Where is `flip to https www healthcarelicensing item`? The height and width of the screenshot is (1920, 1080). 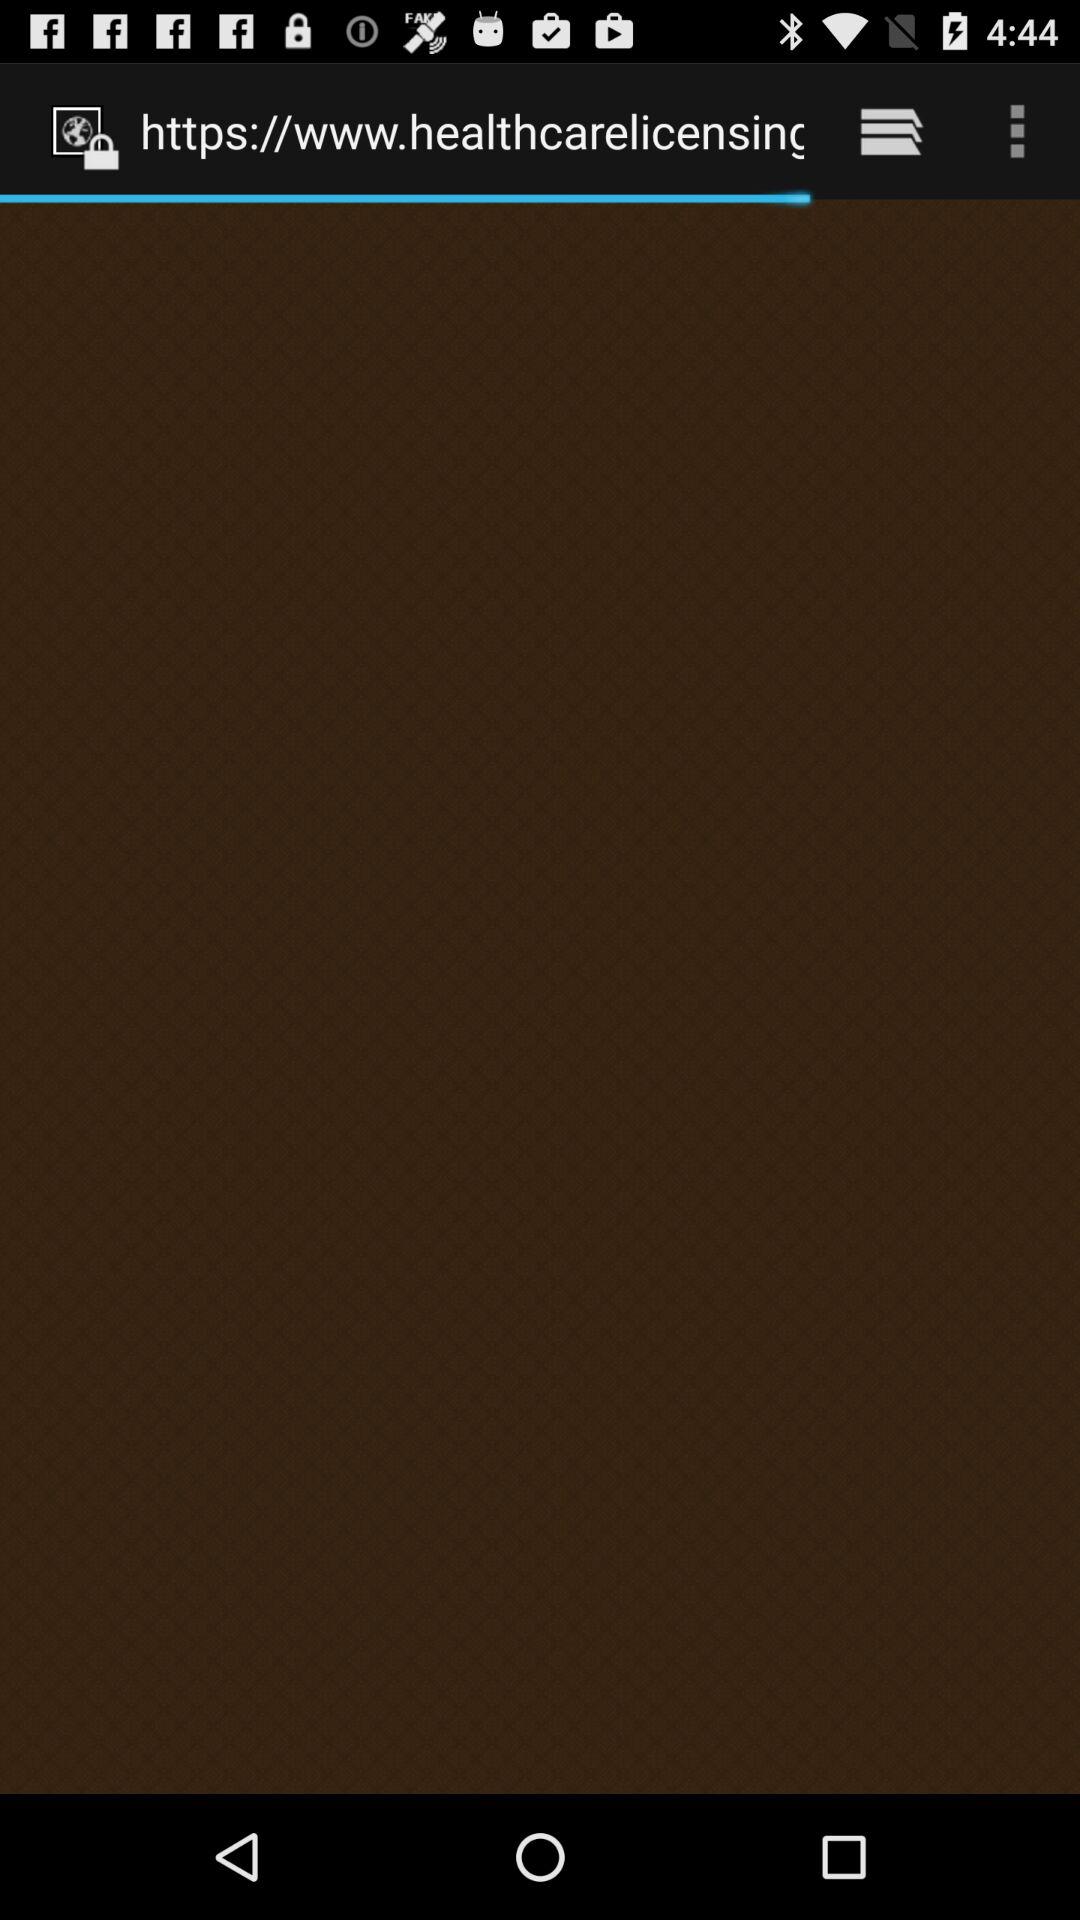
flip to https www healthcarelicensing item is located at coordinates (472, 130).